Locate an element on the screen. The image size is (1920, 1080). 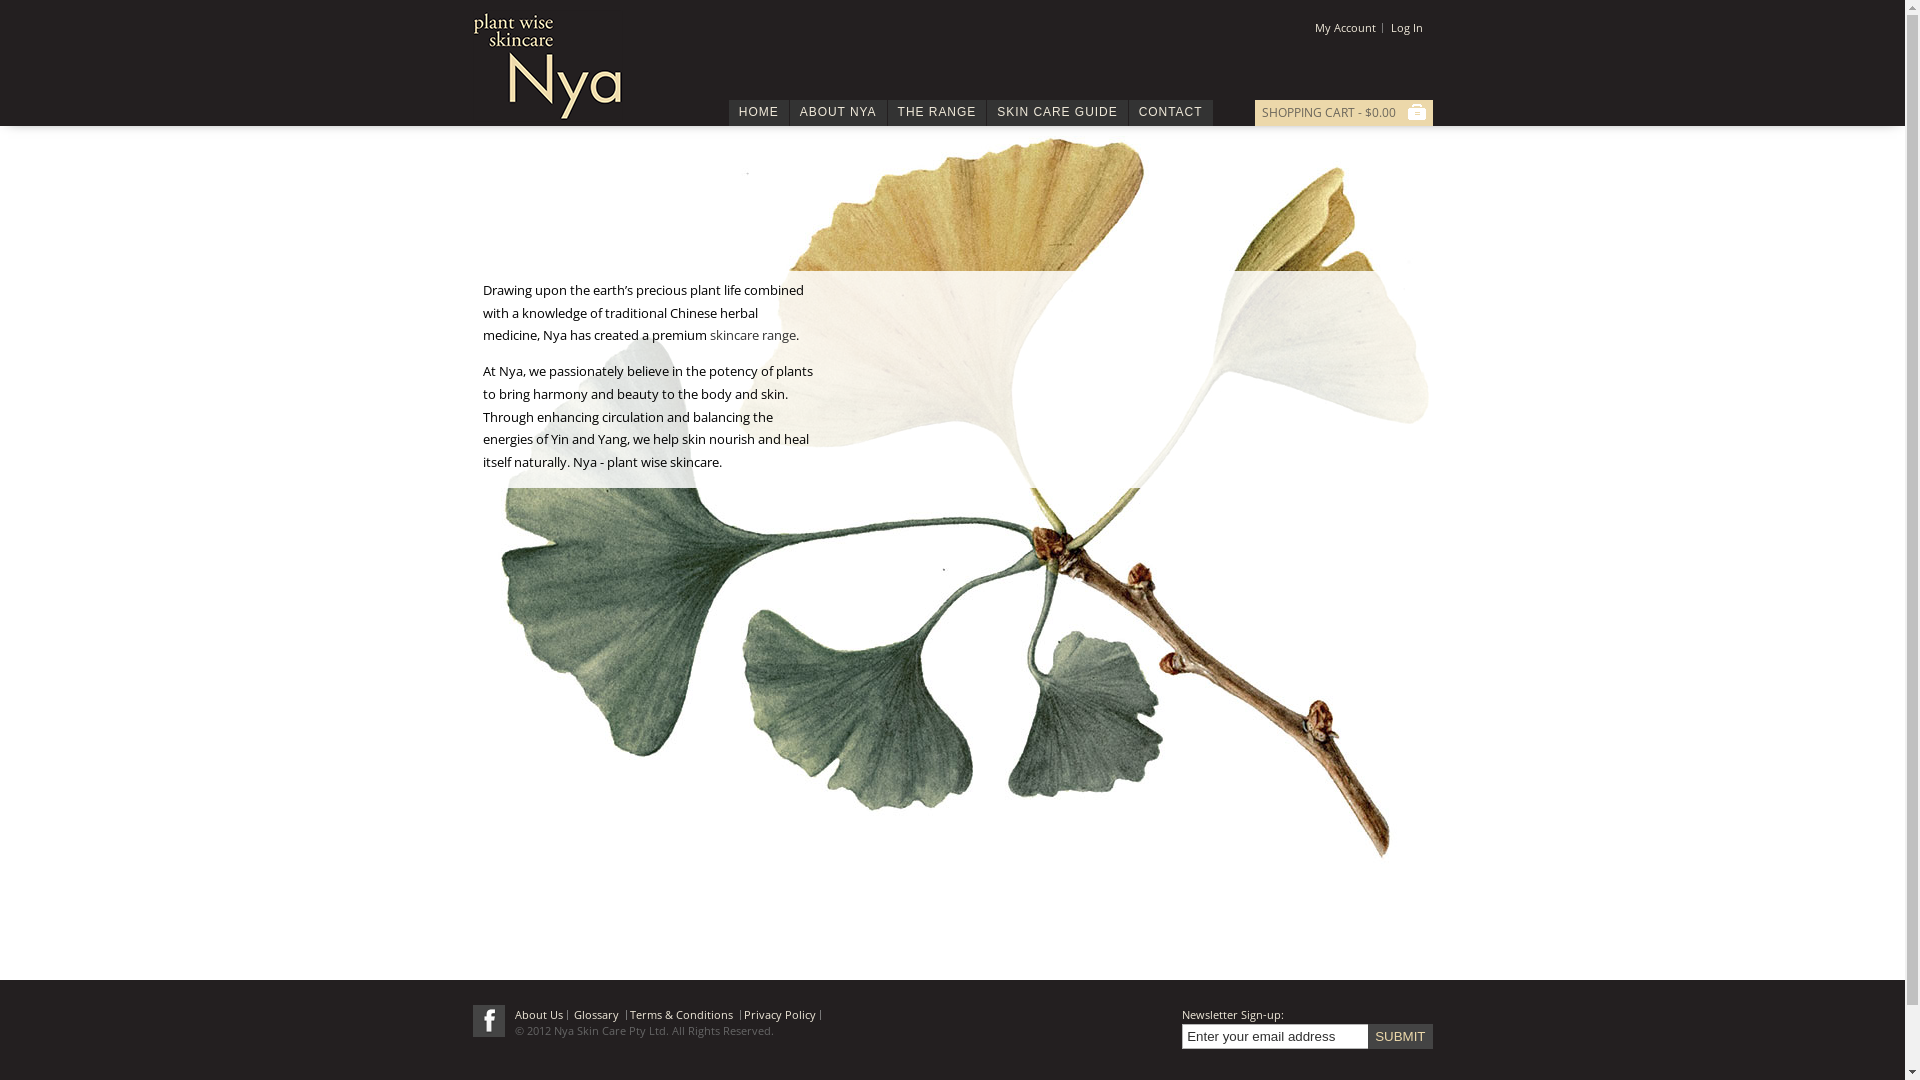
SKIN CARE GUIDE is located at coordinates (1057, 113).